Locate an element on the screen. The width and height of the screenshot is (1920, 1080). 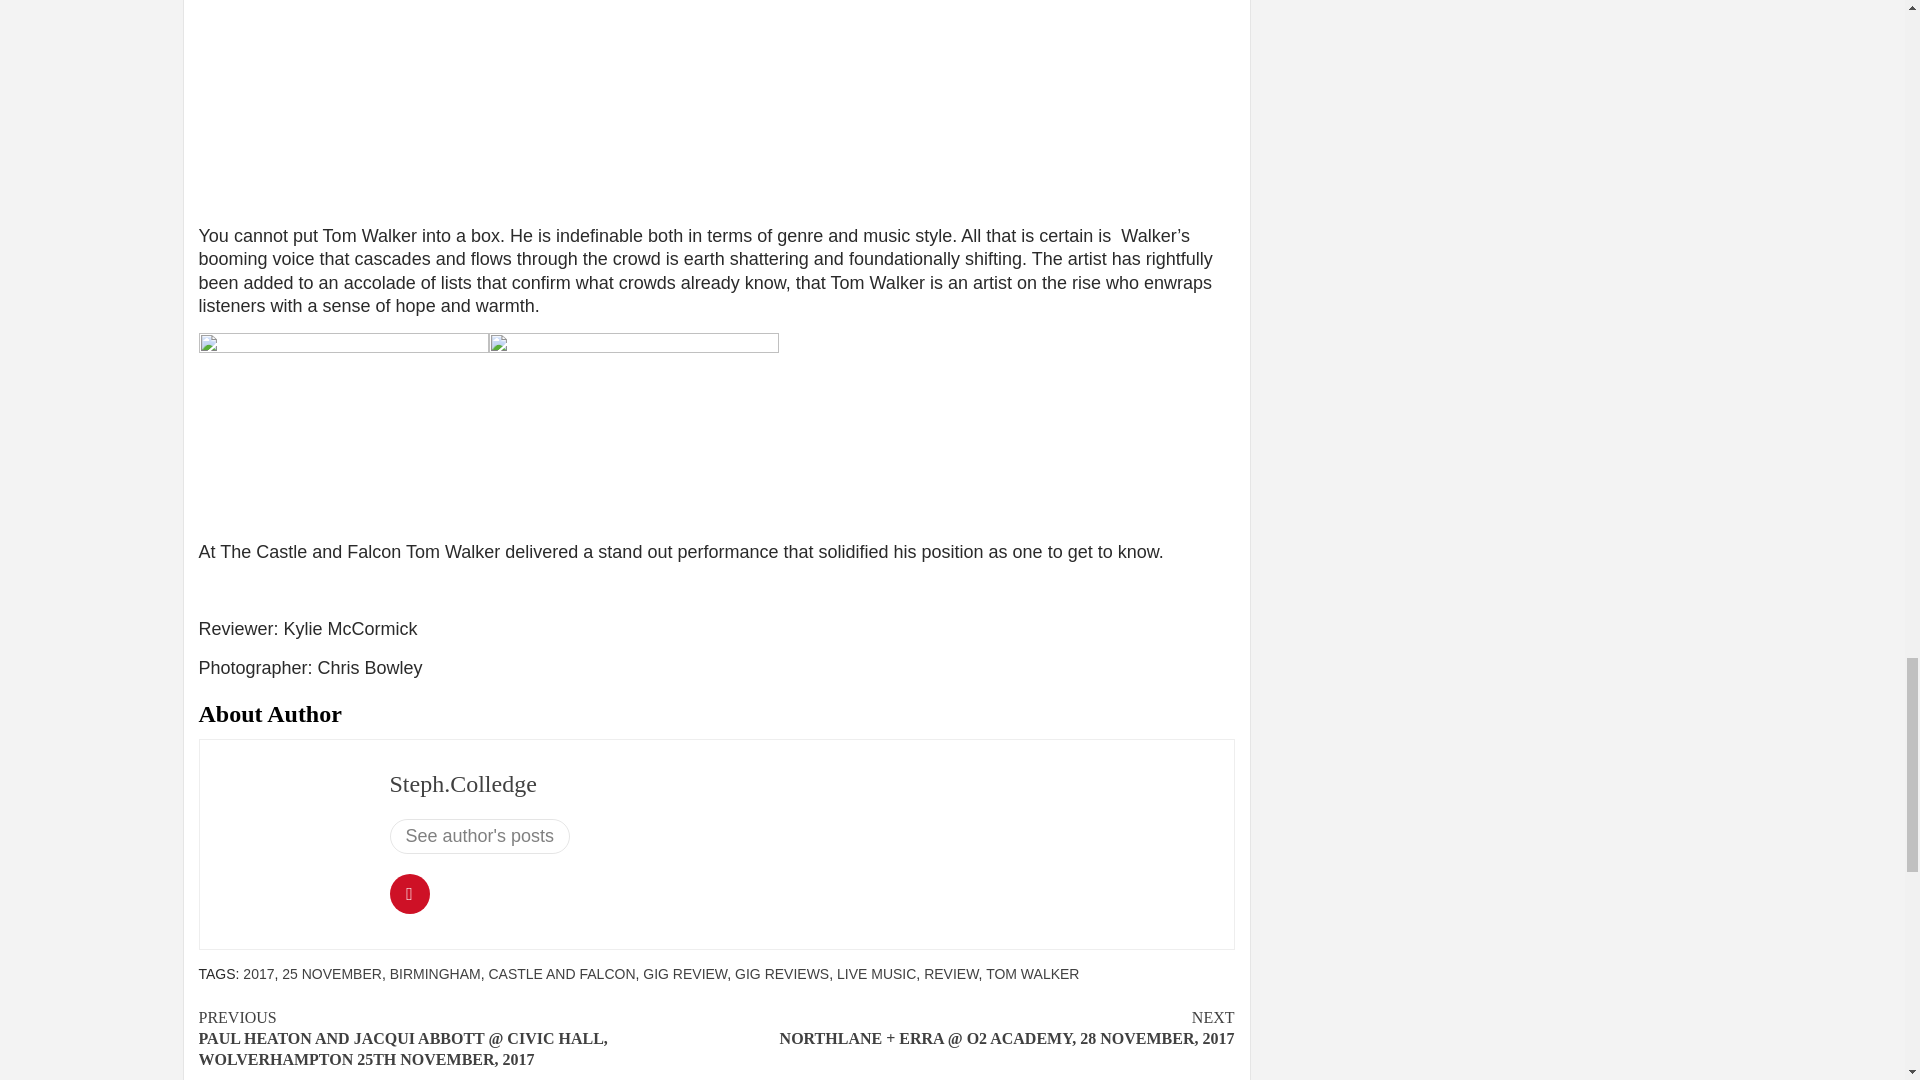
BIRMINGHAM is located at coordinates (435, 973).